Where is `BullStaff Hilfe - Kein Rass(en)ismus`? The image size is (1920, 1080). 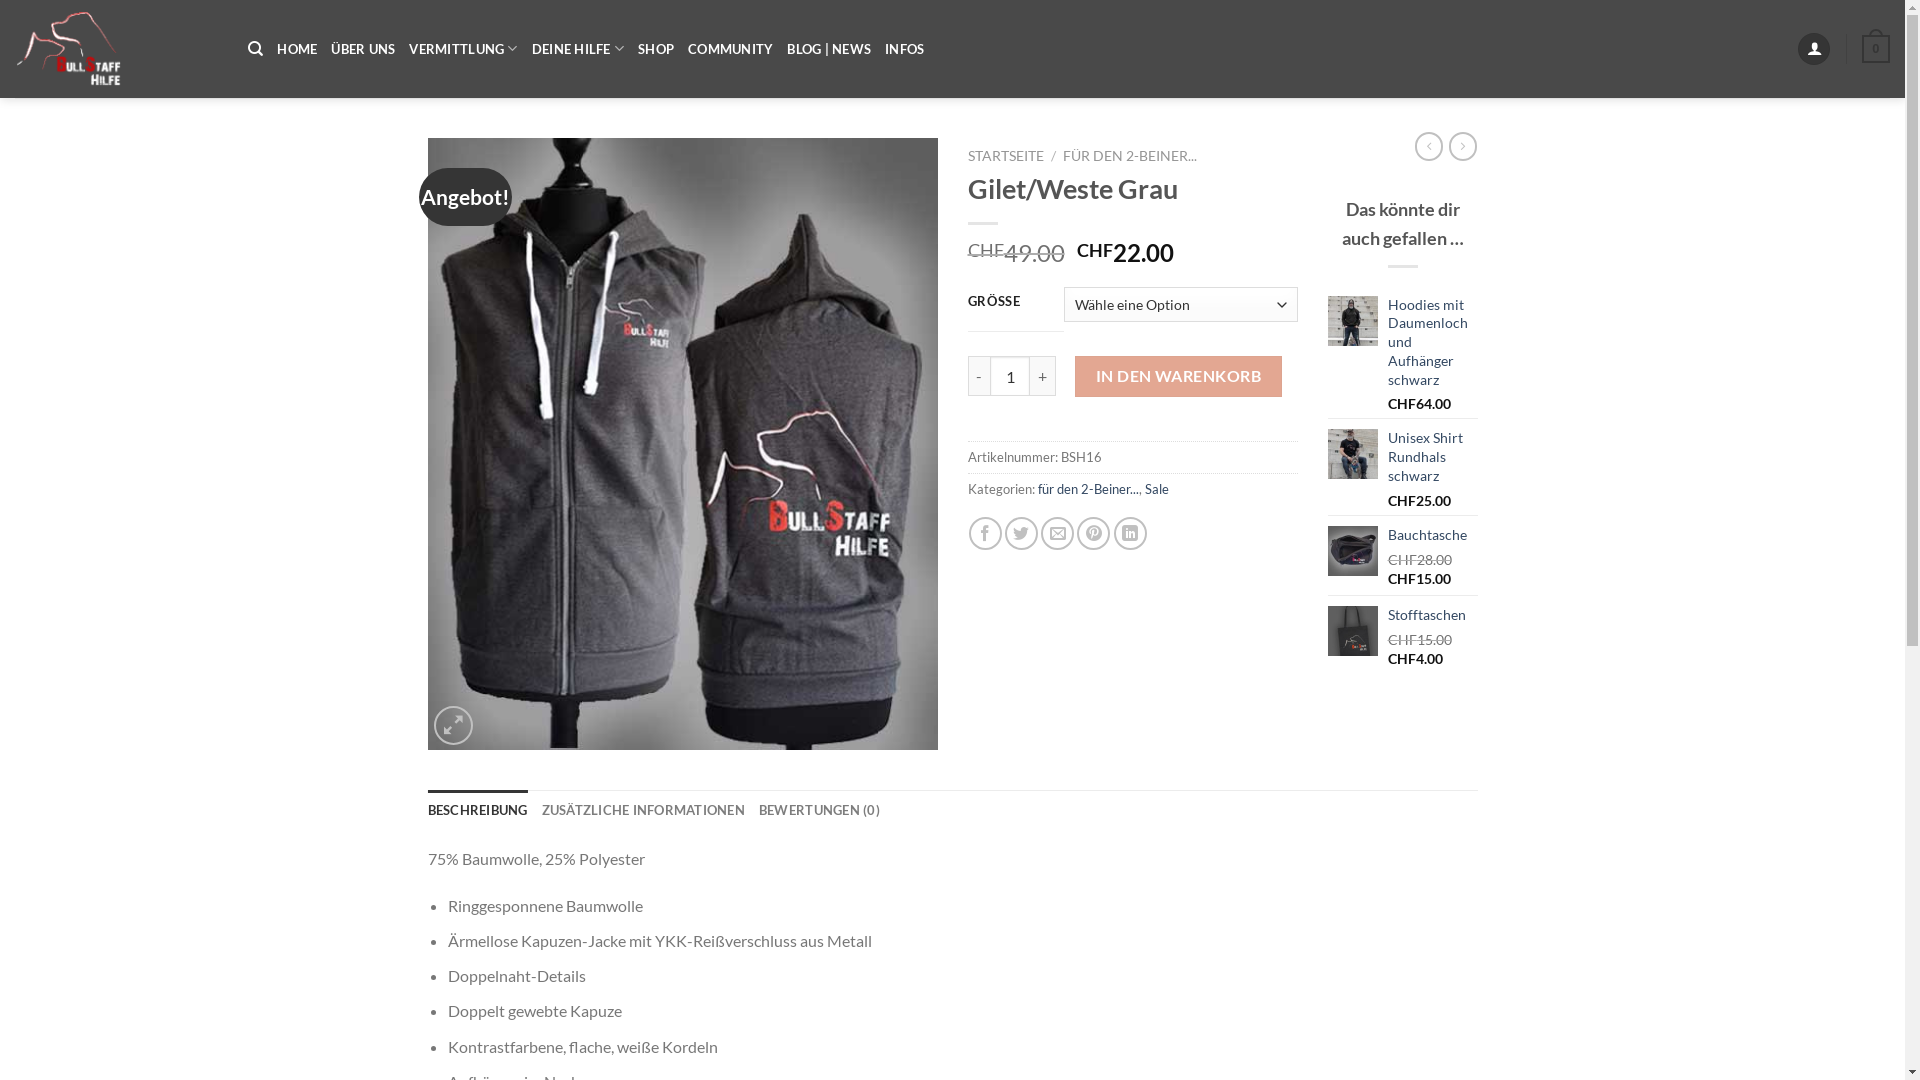 BullStaff Hilfe - Kein Rass(en)ismus is located at coordinates (116, 49).